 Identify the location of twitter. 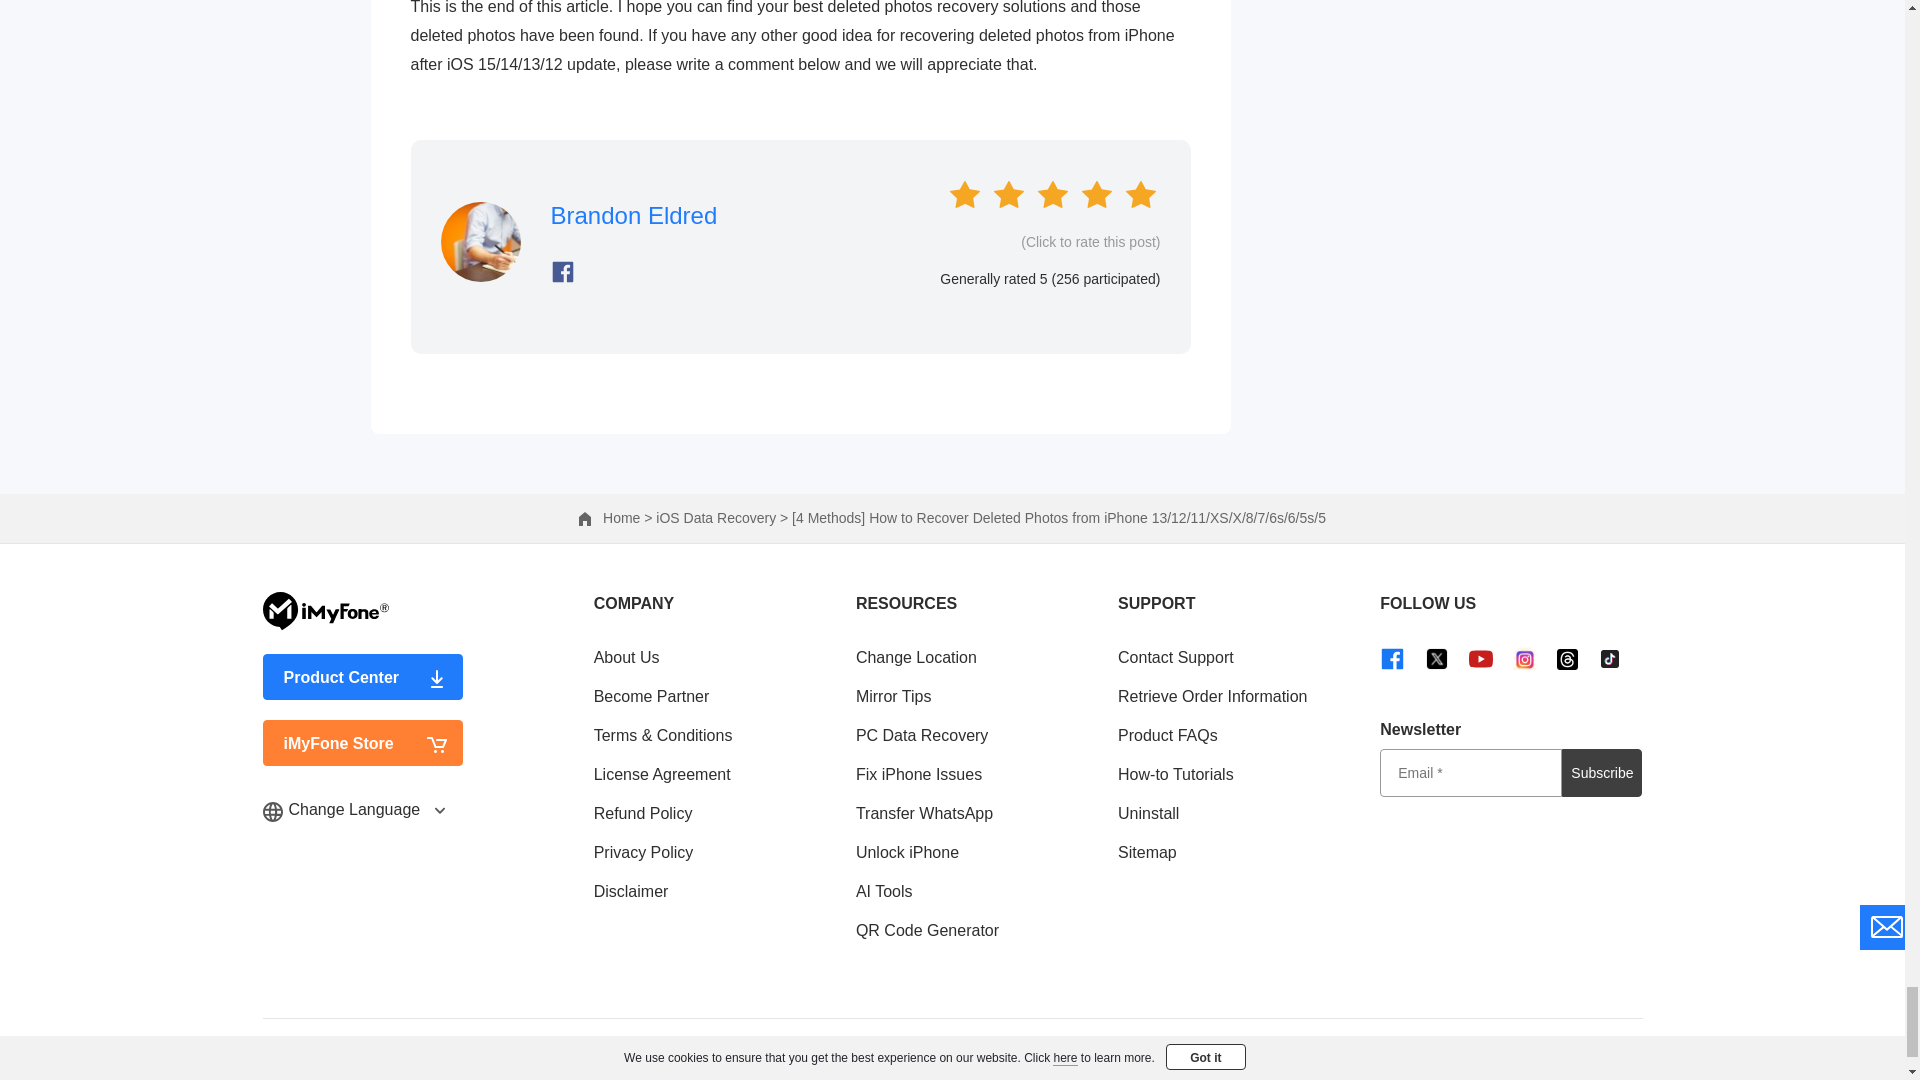
(1436, 658).